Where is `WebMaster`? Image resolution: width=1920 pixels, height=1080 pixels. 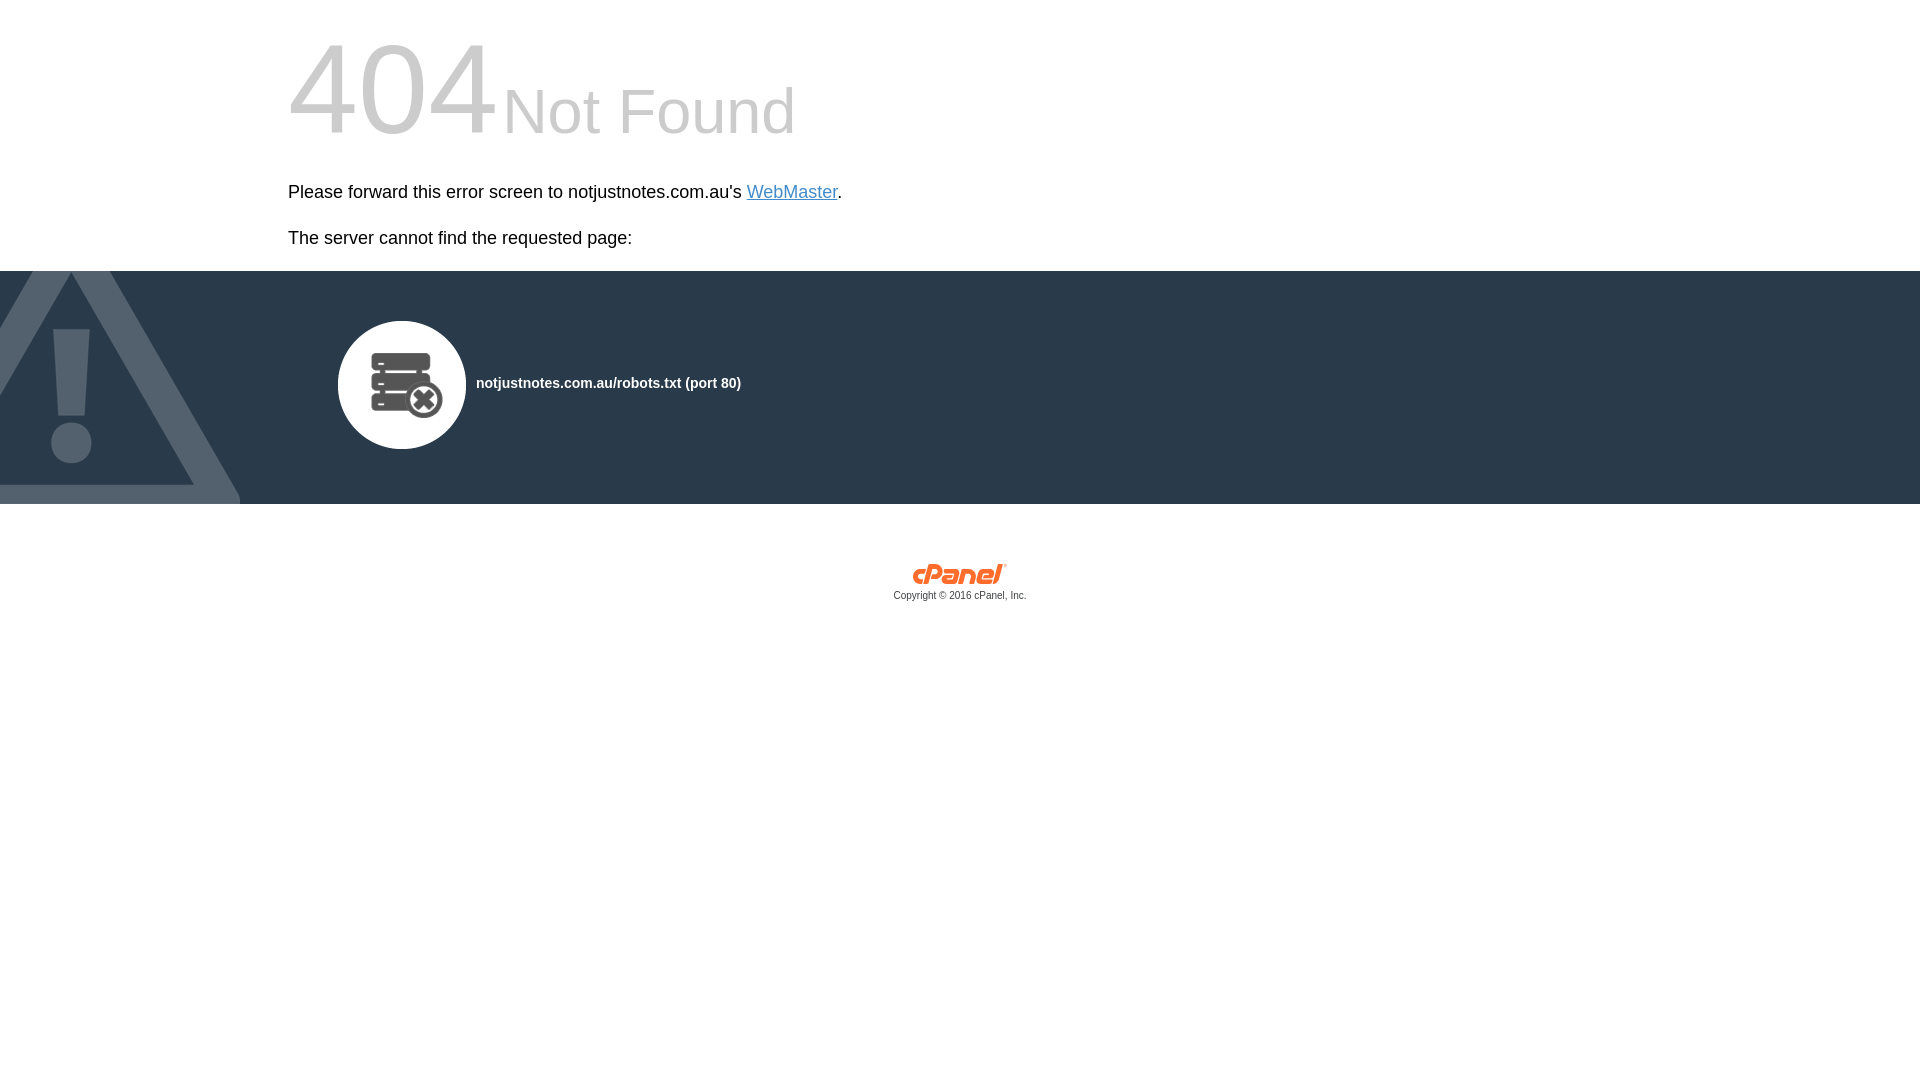
WebMaster is located at coordinates (792, 192).